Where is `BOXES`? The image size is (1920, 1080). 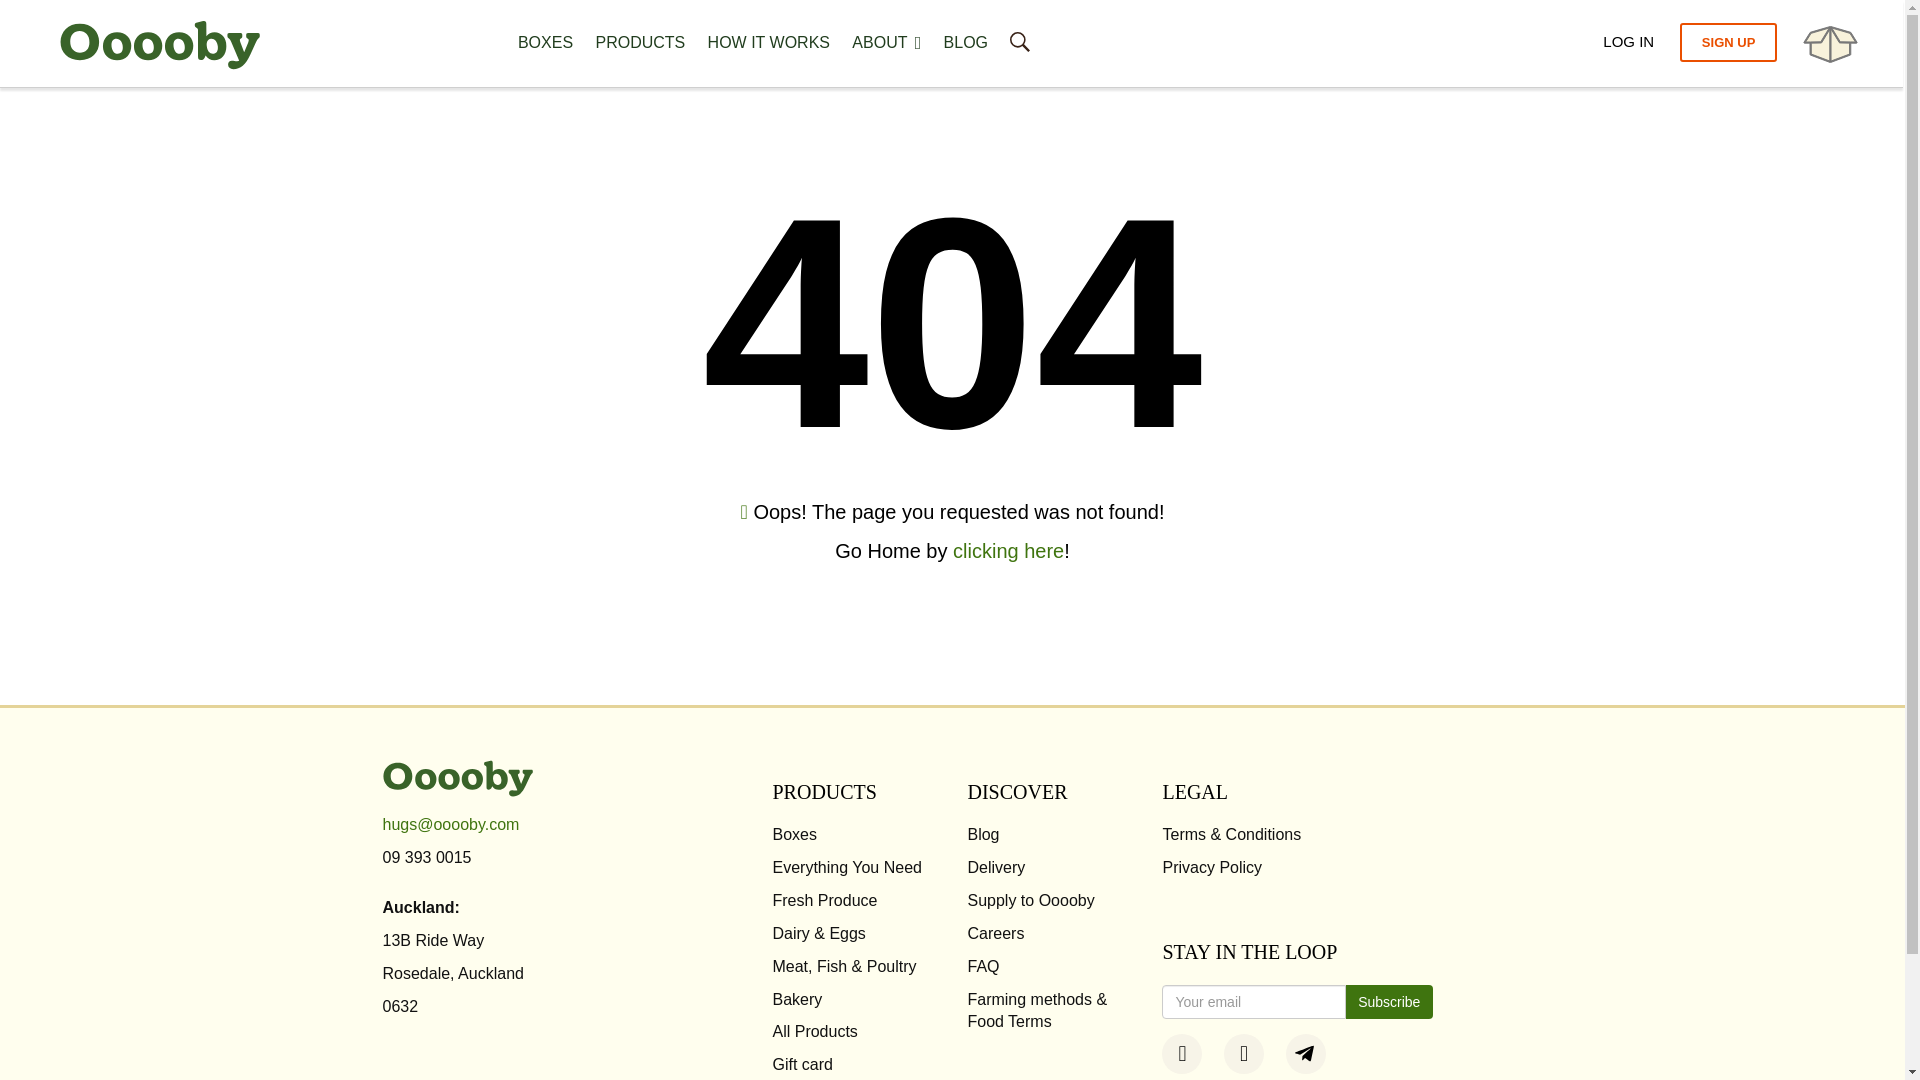 BOXES is located at coordinates (545, 44).